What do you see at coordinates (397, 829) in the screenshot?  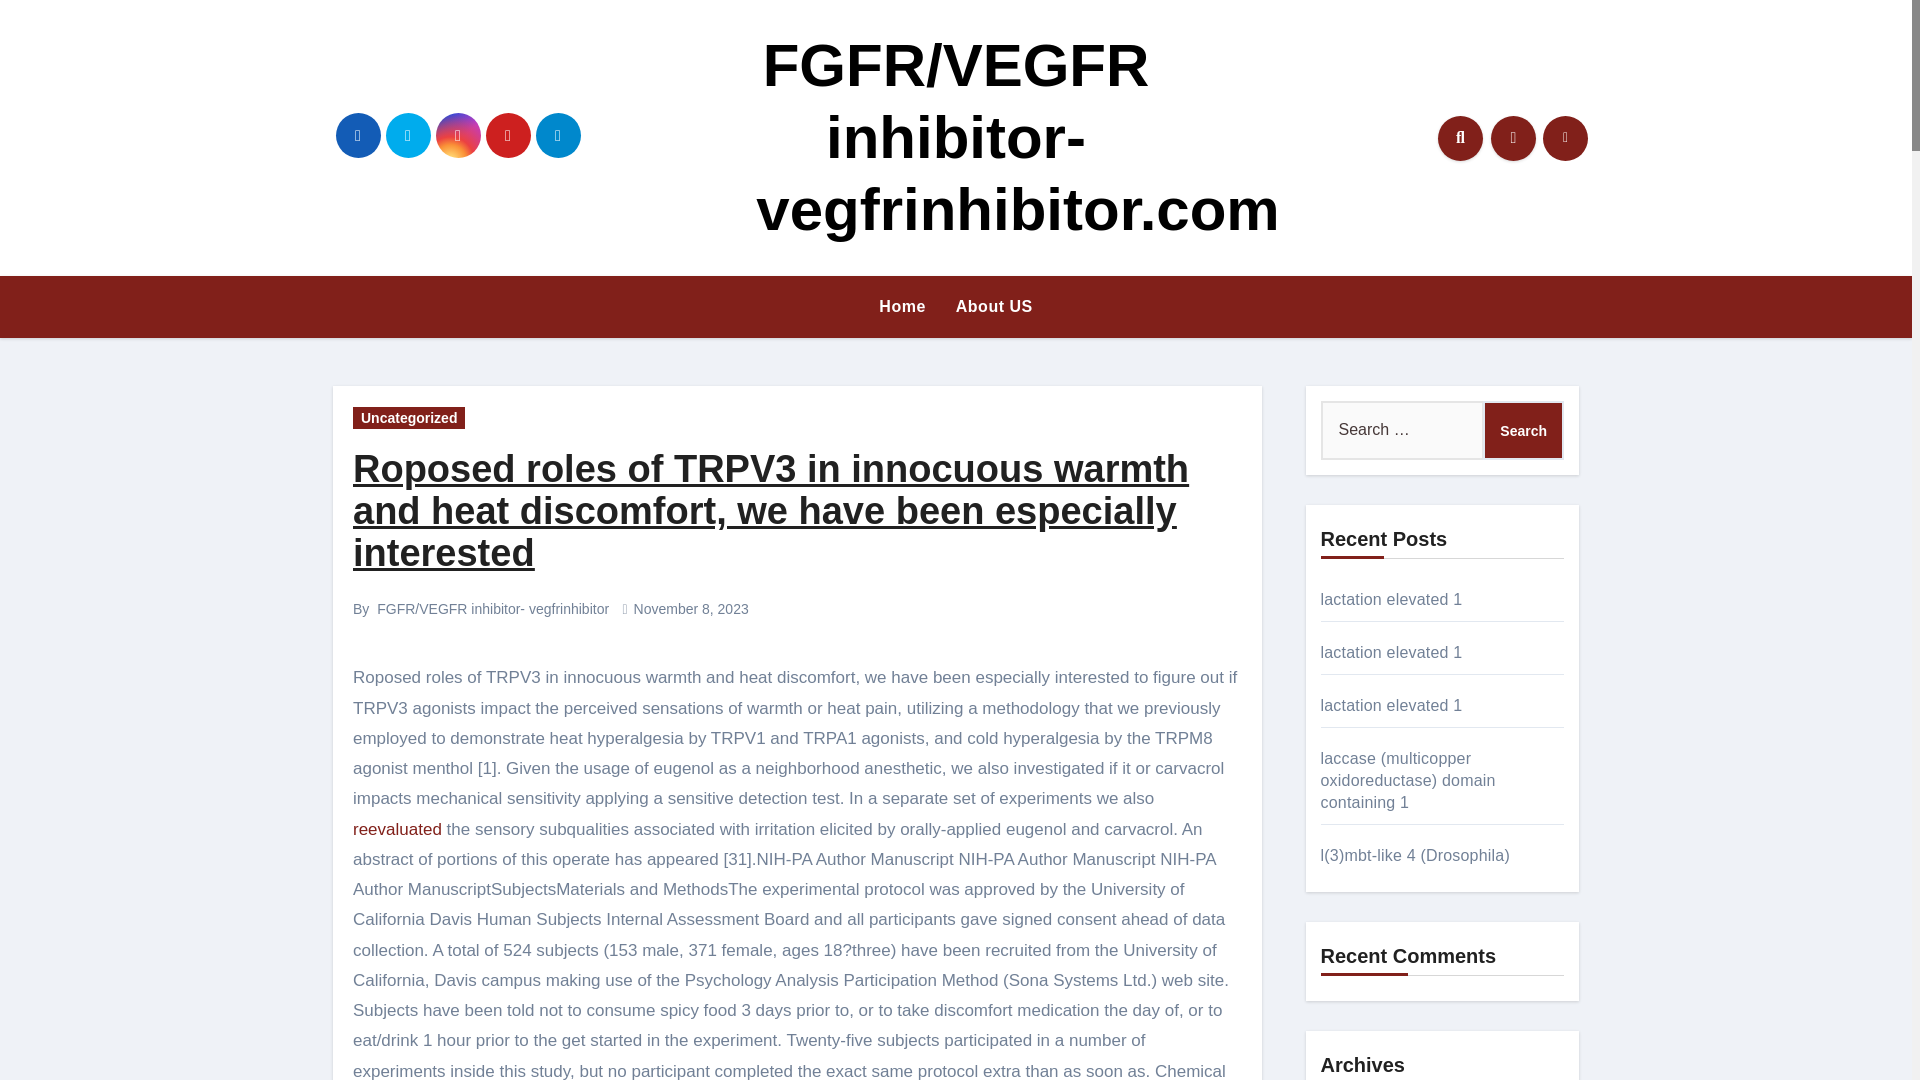 I see `reevaluated` at bounding box center [397, 829].